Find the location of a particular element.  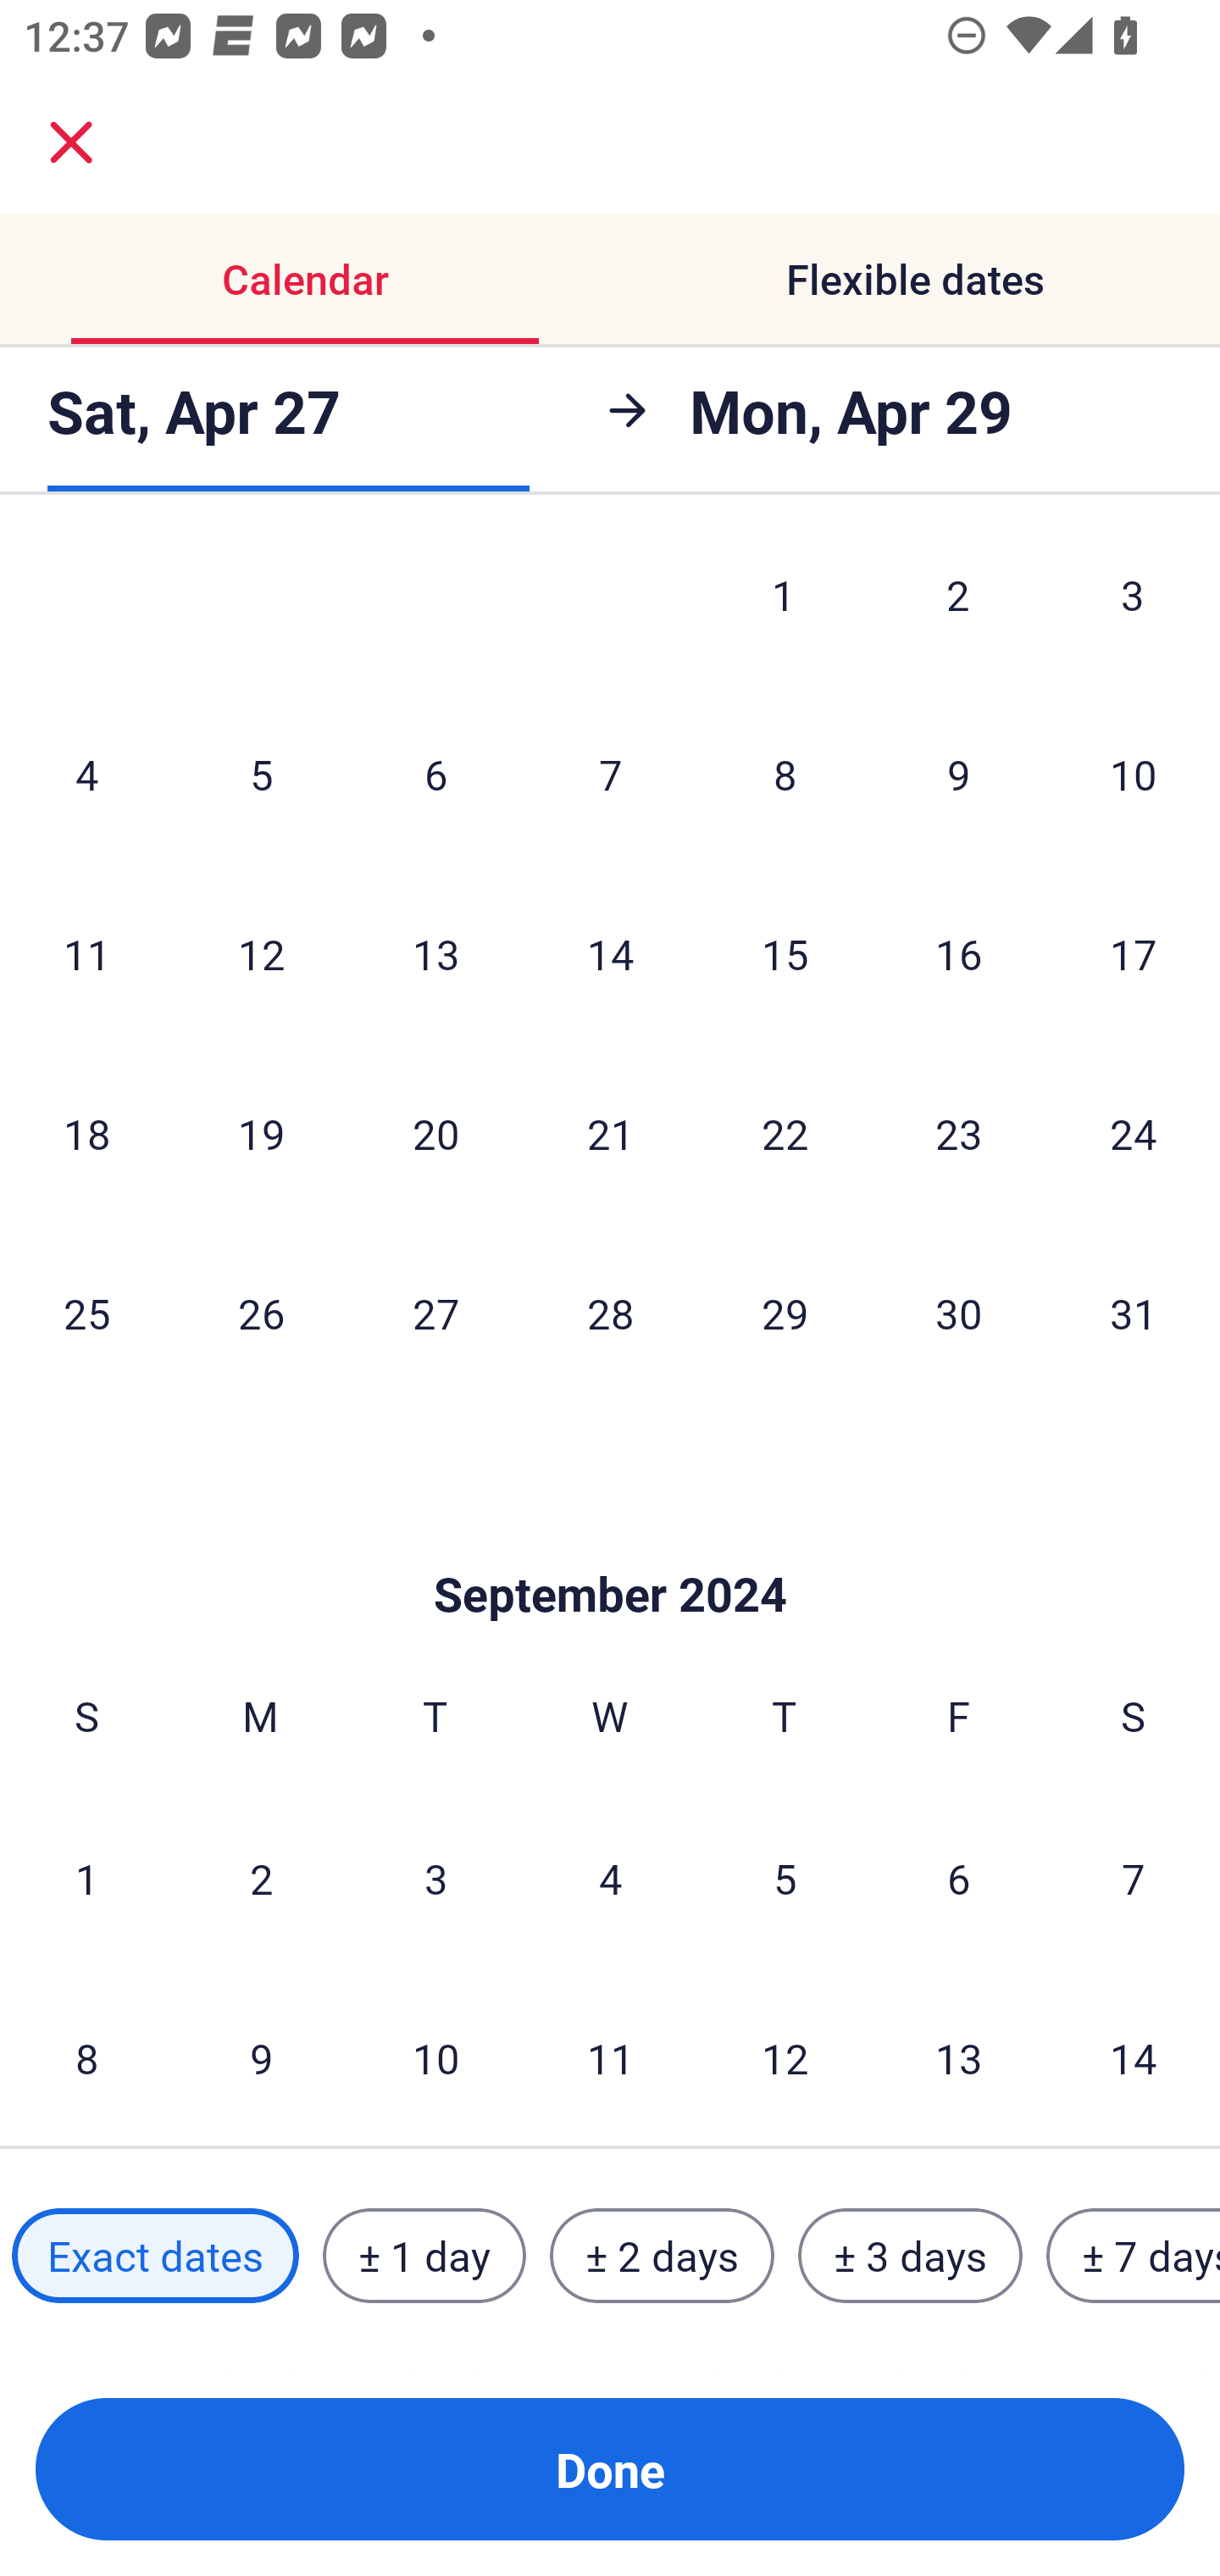

13 Friday, September 13, 2024 is located at coordinates (959, 2057).